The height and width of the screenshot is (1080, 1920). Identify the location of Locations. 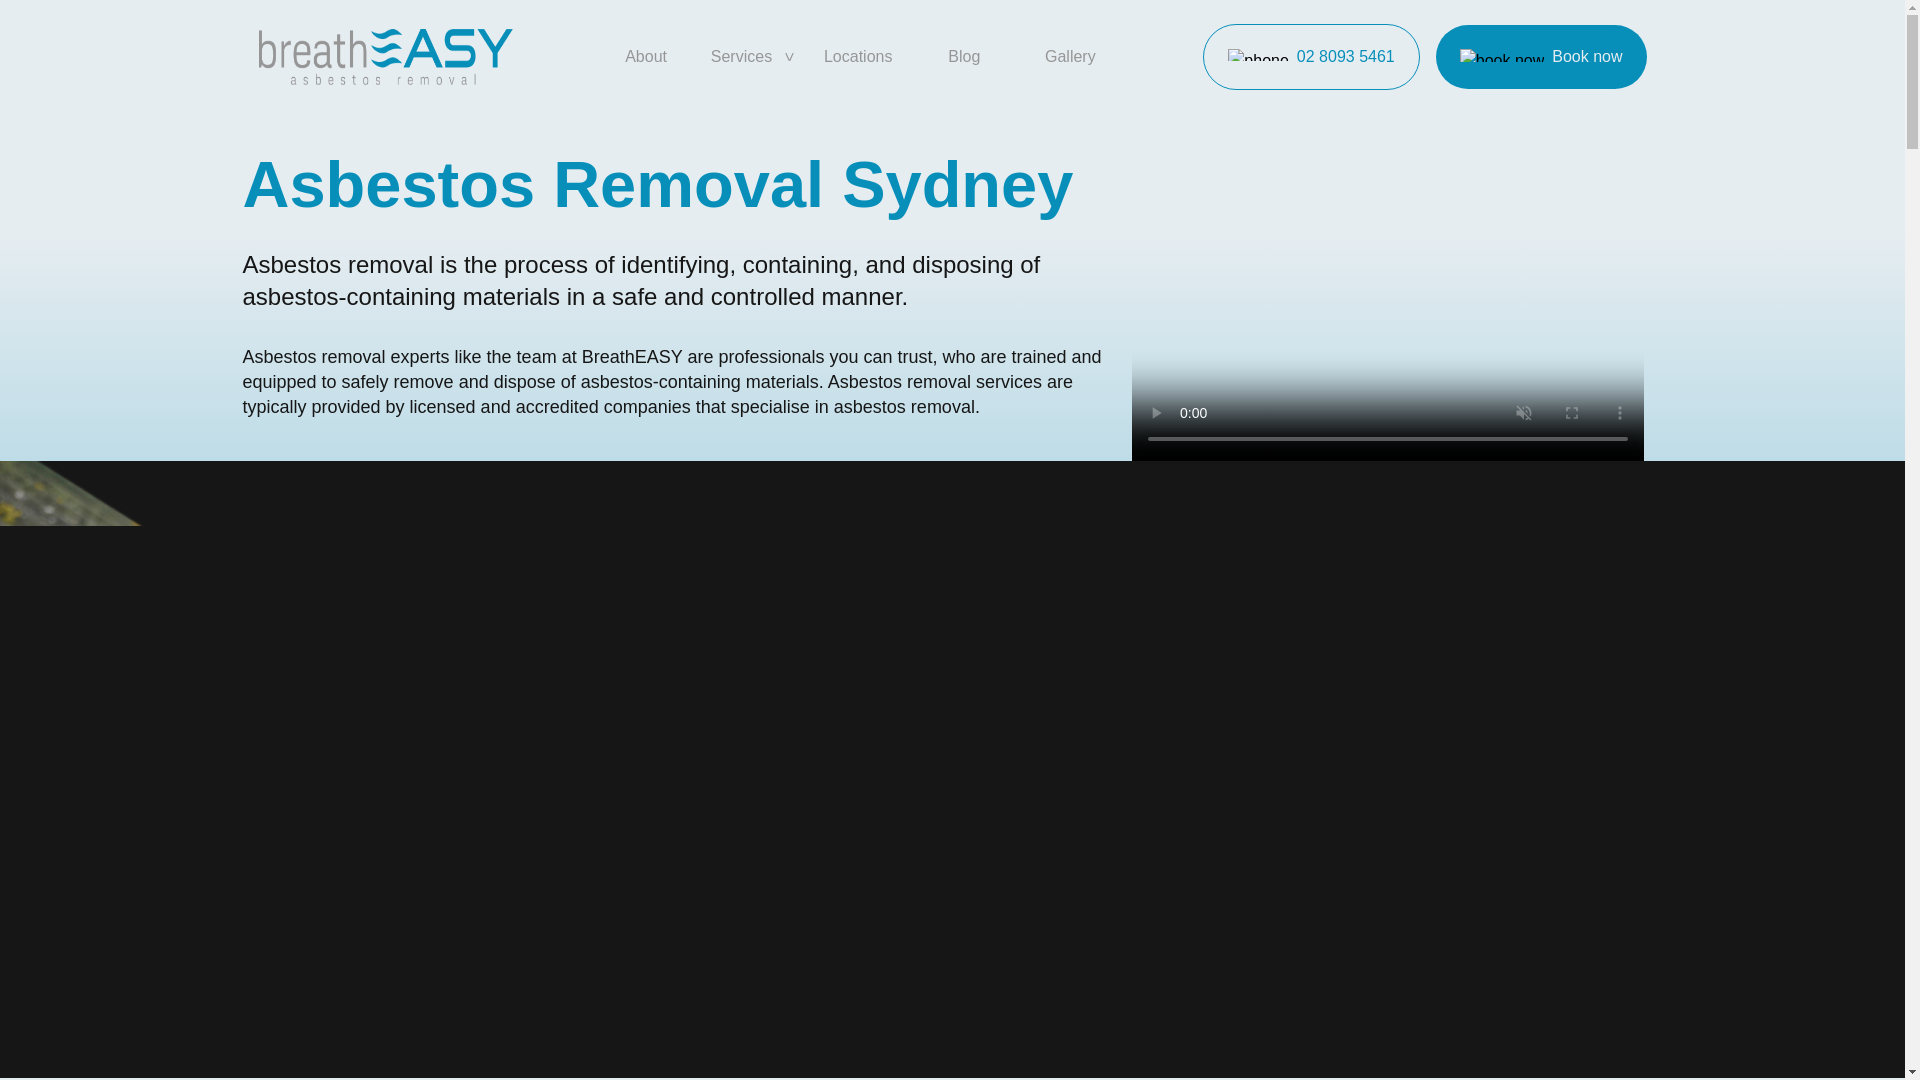
(858, 56).